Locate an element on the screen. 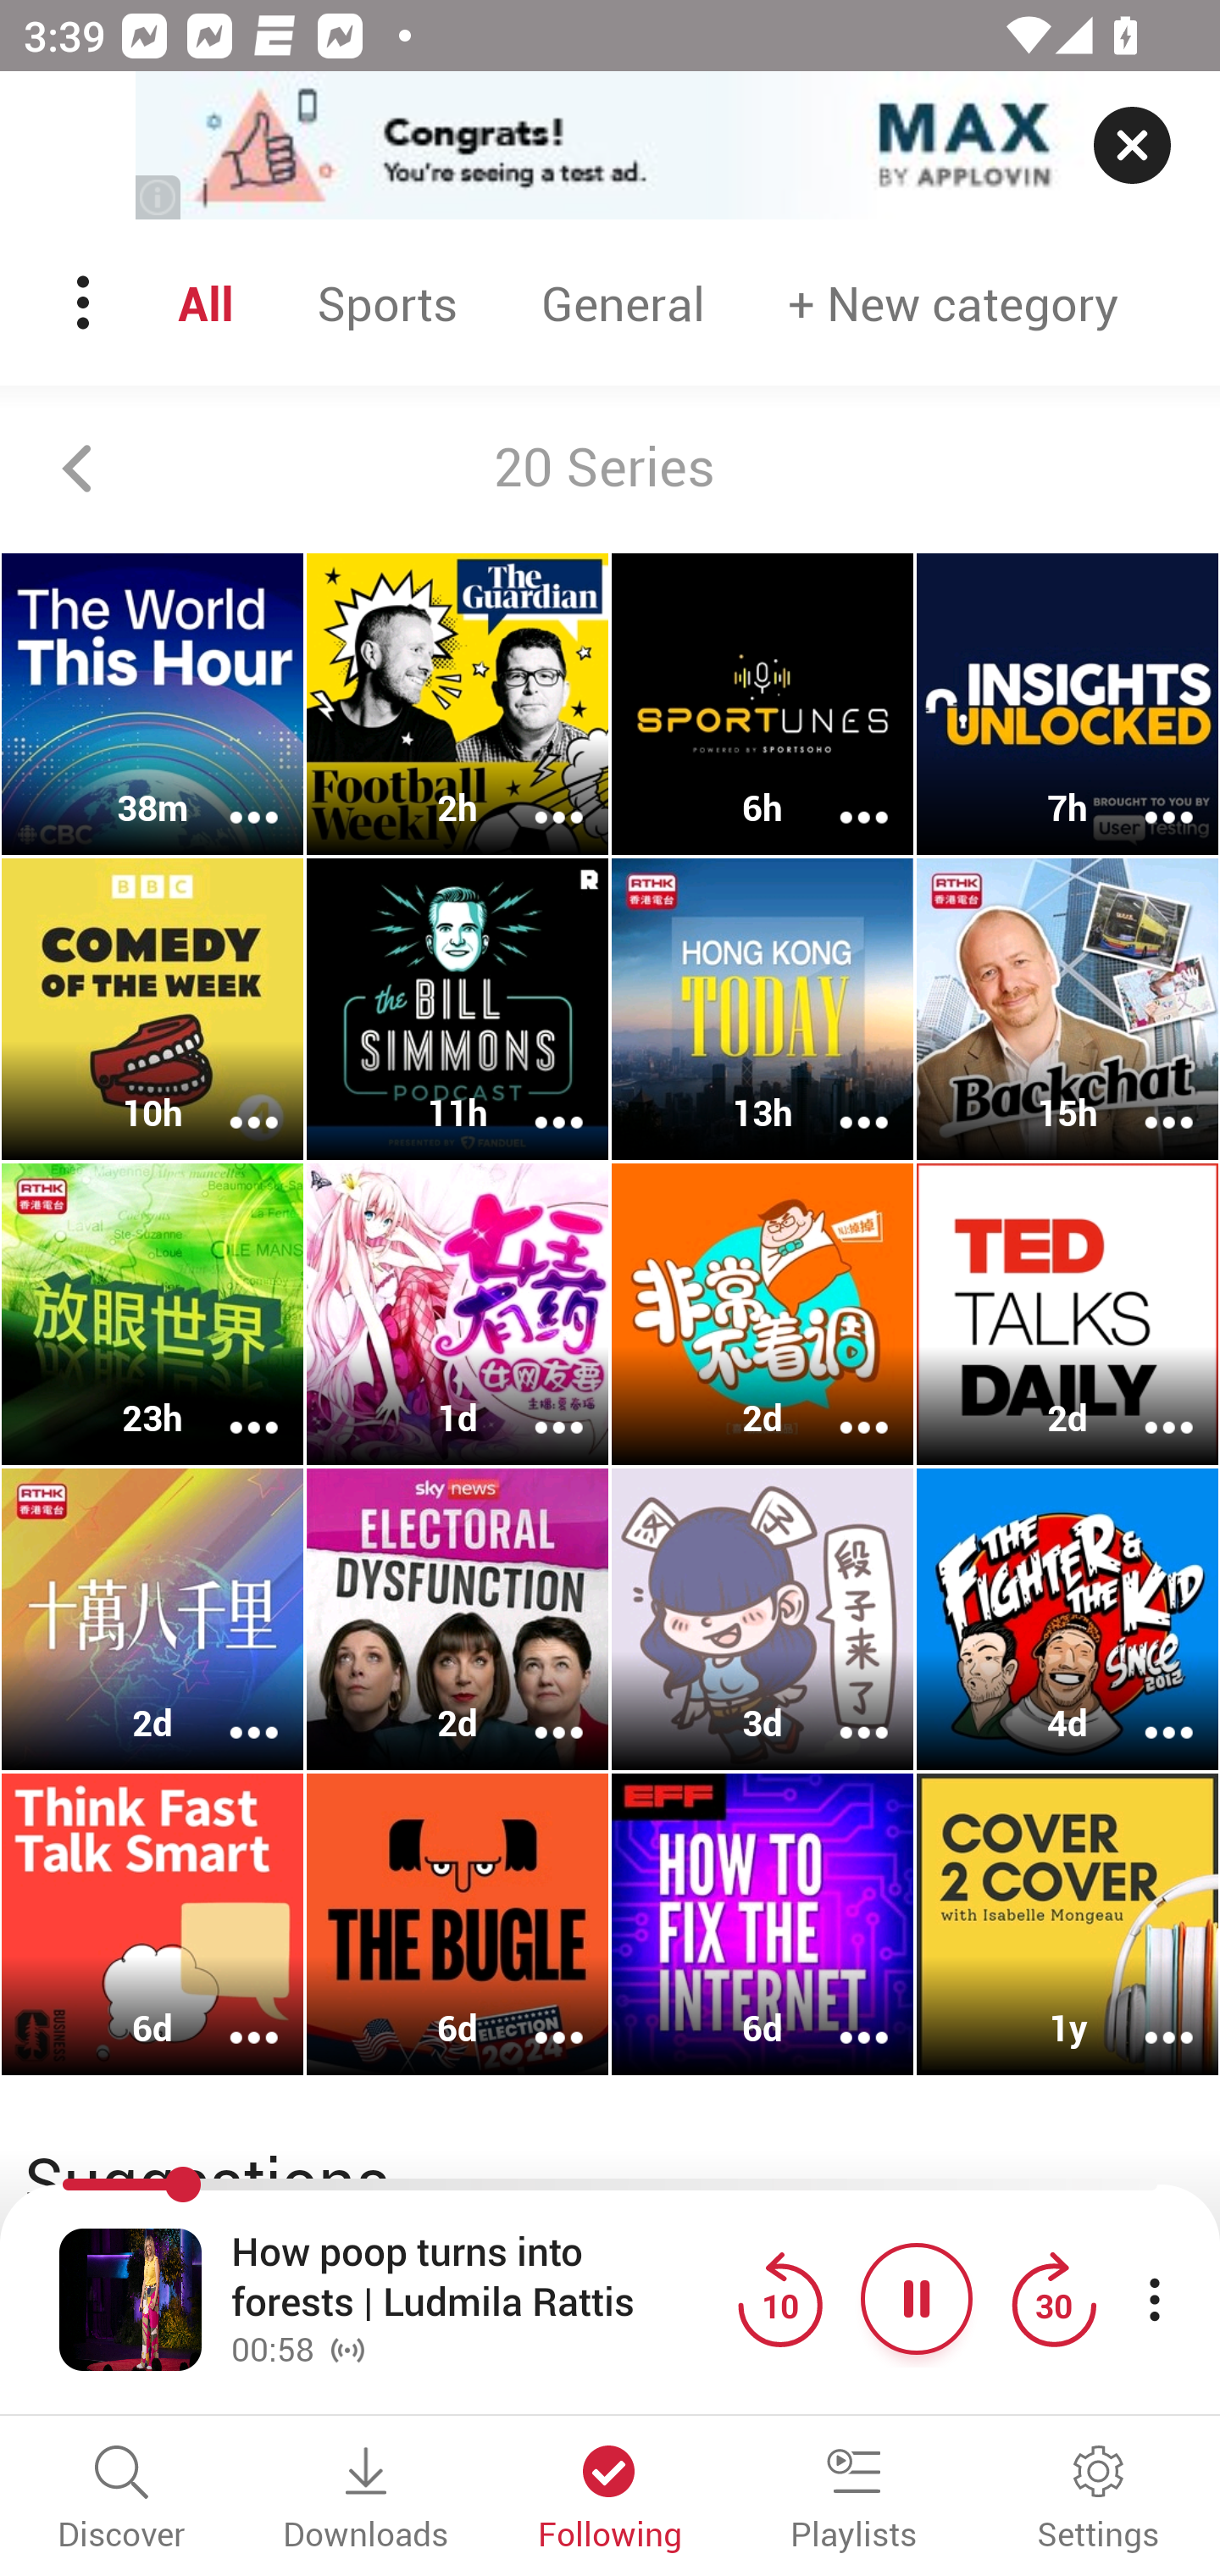 This screenshot has height=2576, width=1220. More options is located at coordinates (537, 1406).